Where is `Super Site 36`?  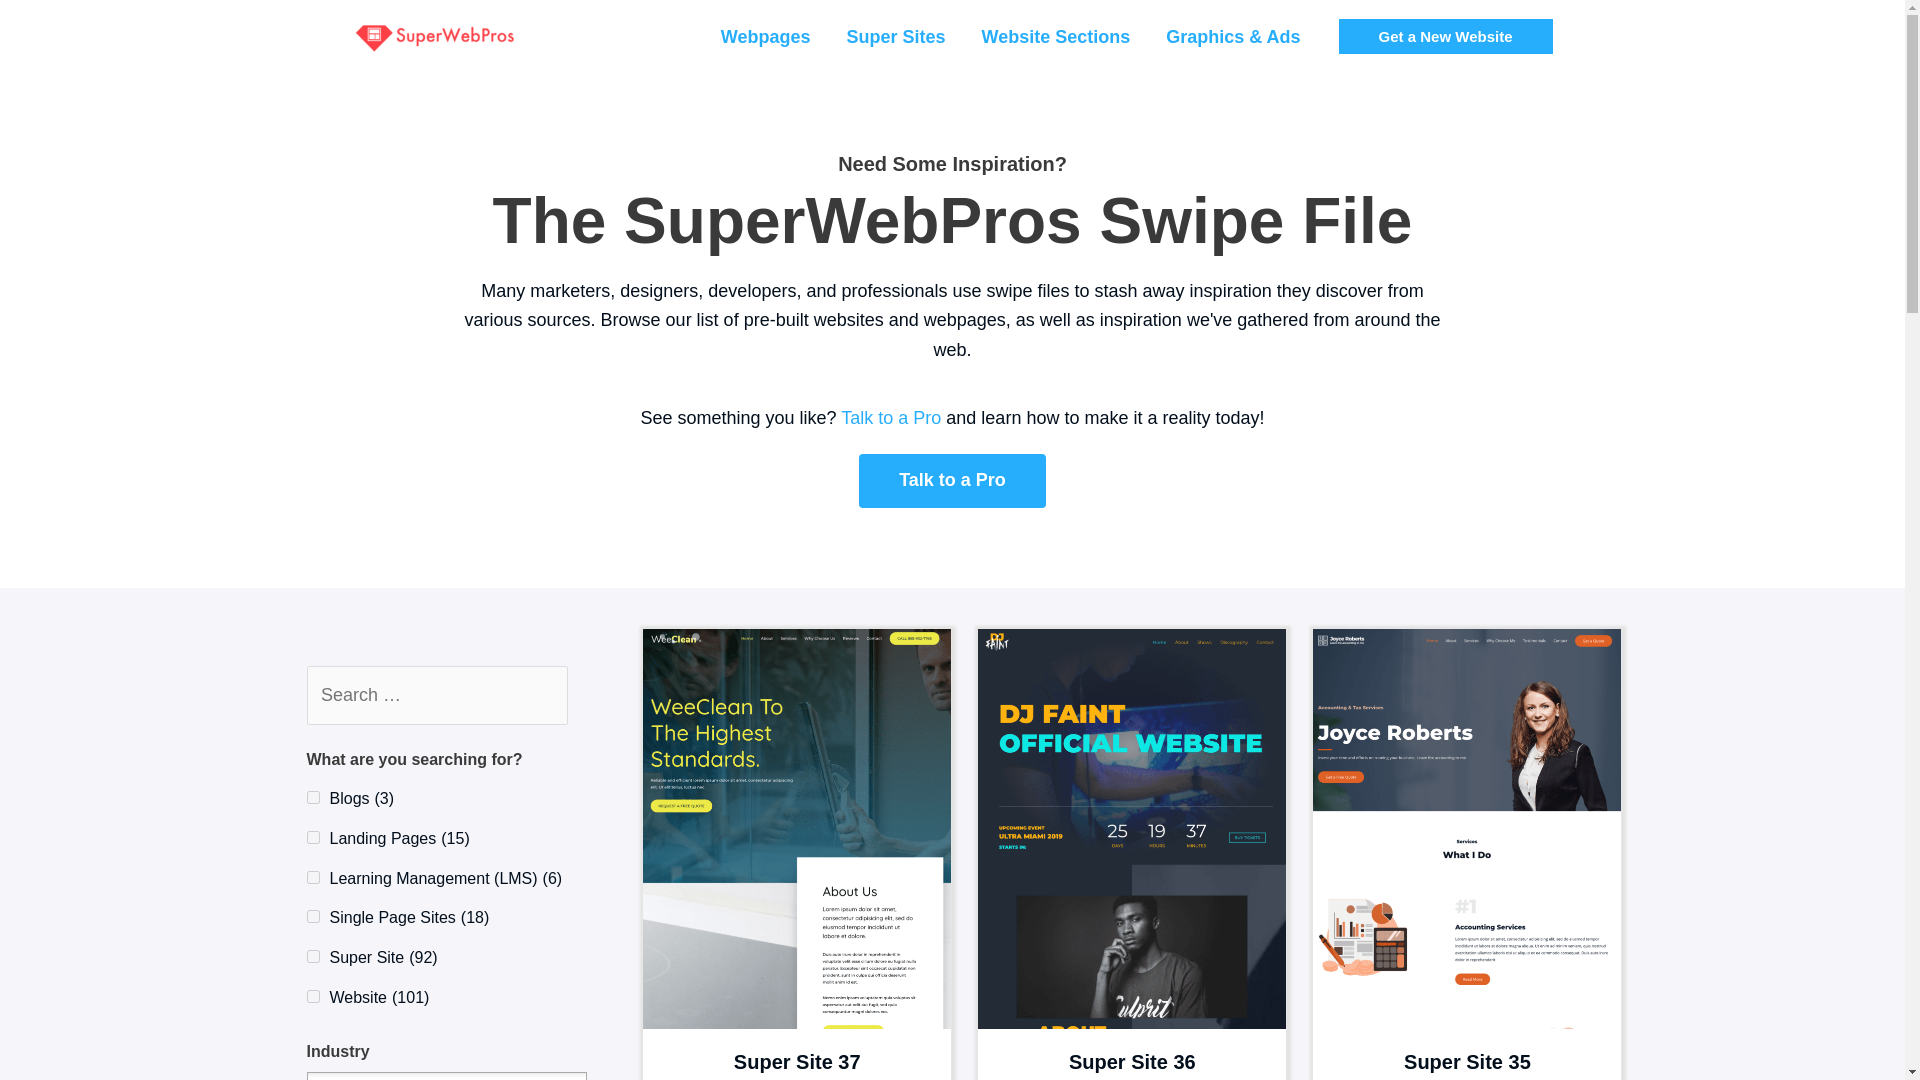 Super Site 36 is located at coordinates (1132, 1062).